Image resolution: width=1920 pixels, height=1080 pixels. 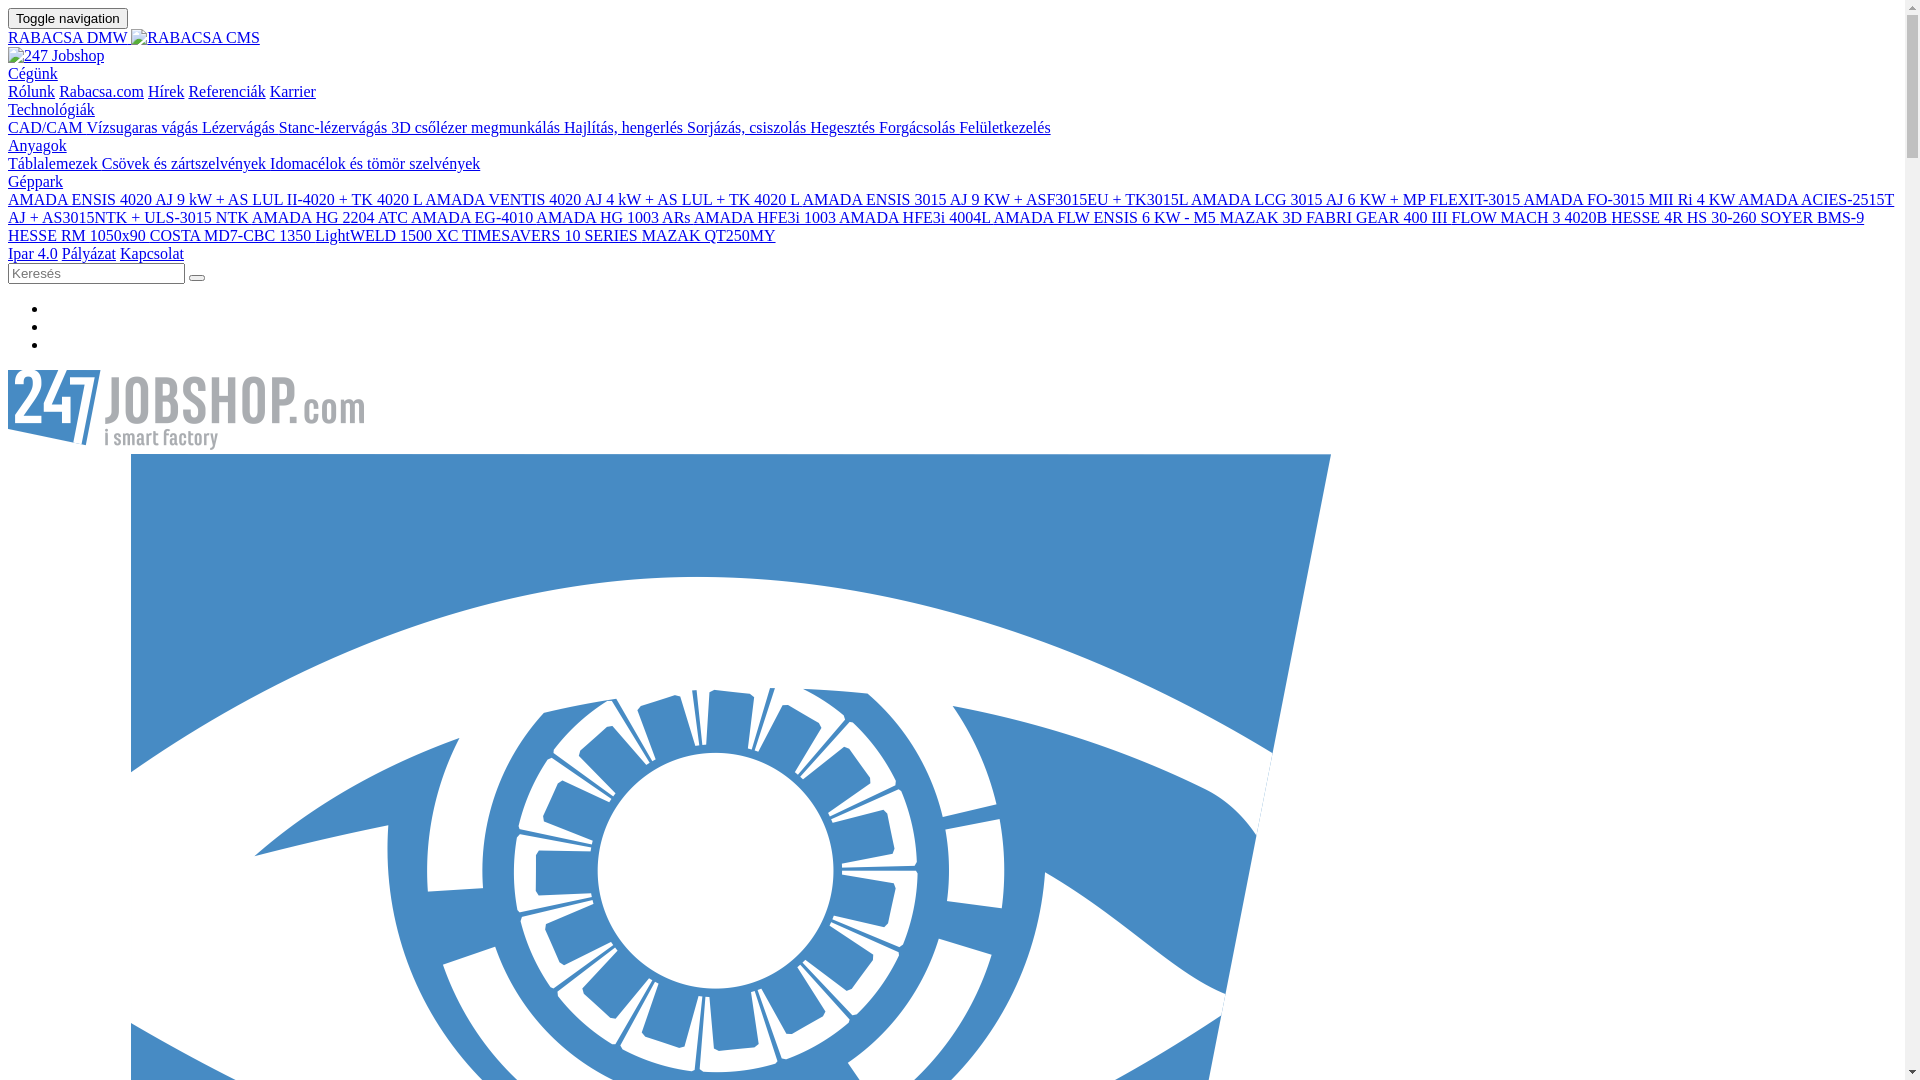 I want to click on AMADA HFE3i 4004L, so click(x=916, y=218).